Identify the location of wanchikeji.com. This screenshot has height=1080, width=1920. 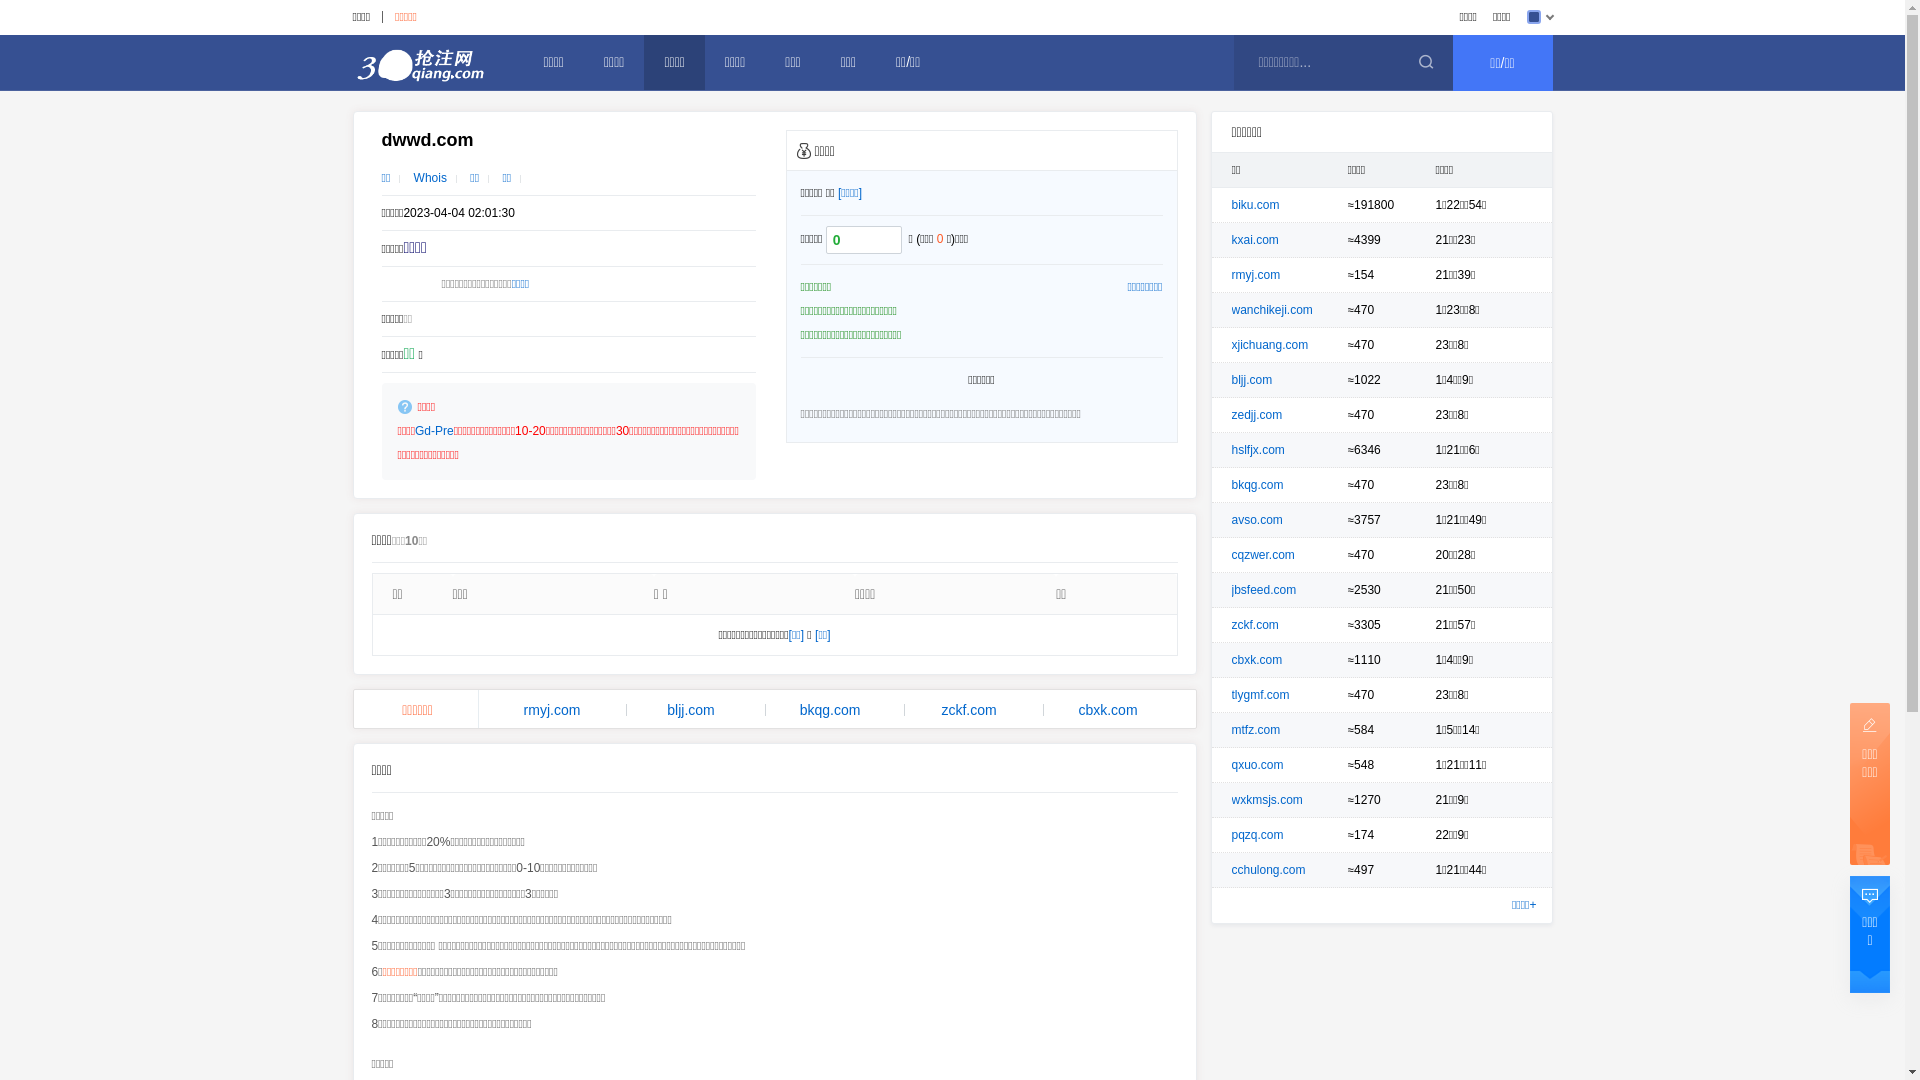
(1272, 310).